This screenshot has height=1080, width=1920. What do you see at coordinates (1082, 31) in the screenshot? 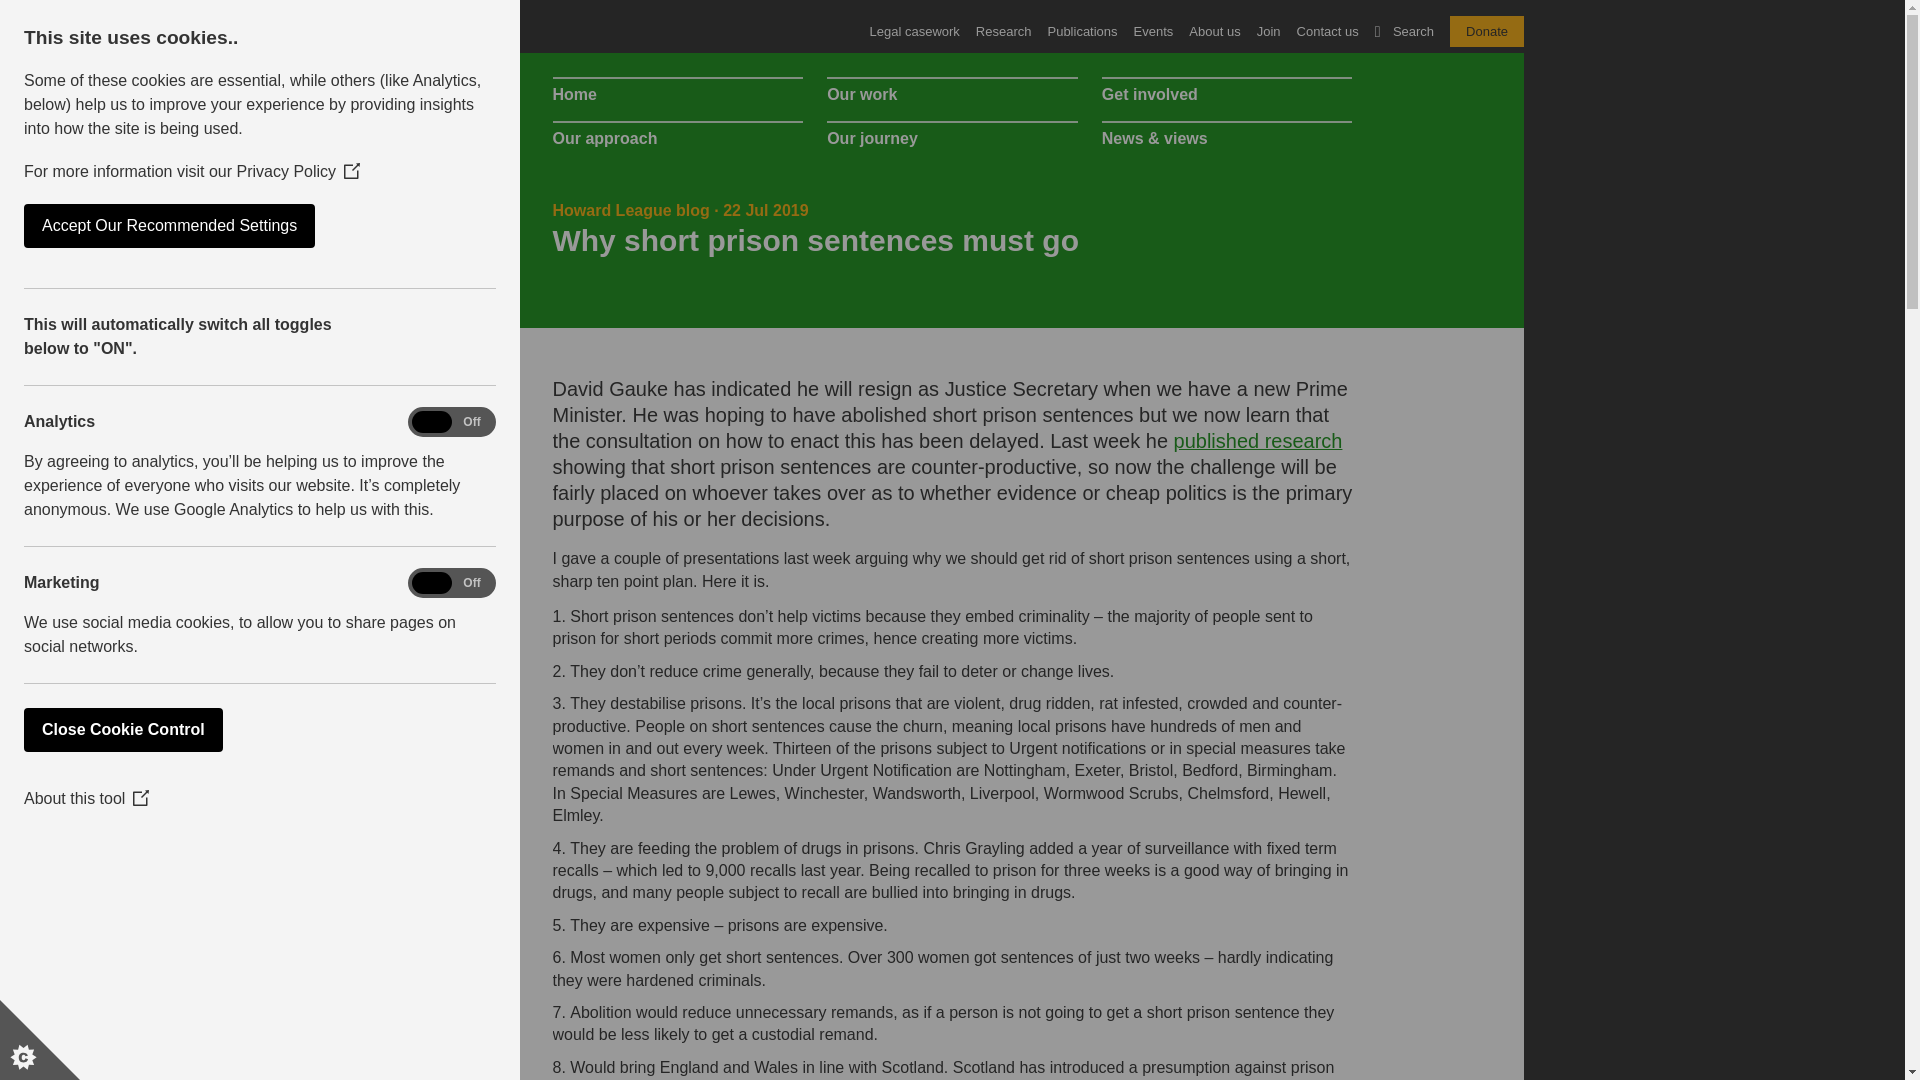
I see `Publications` at bounding box center [1082, 31].